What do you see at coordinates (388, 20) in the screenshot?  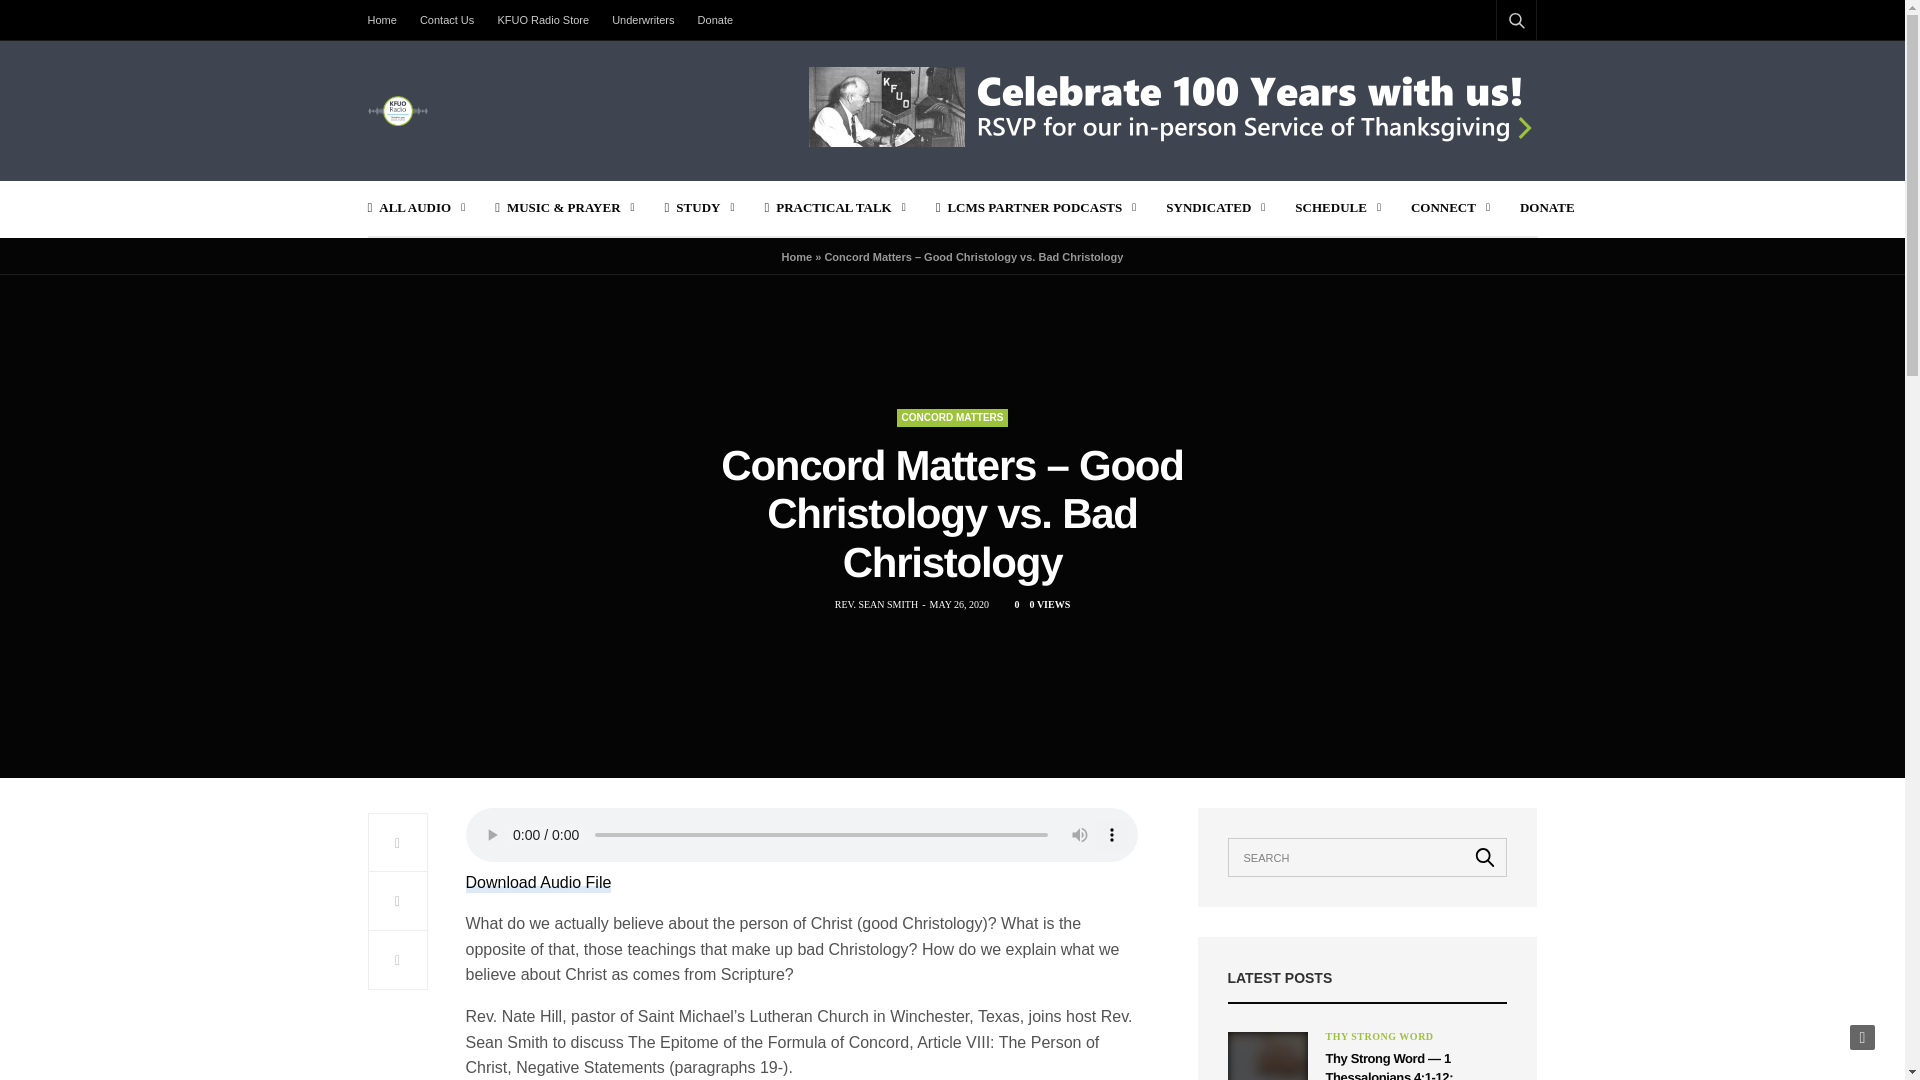 I see `Home` at bounding box center [388, 20].